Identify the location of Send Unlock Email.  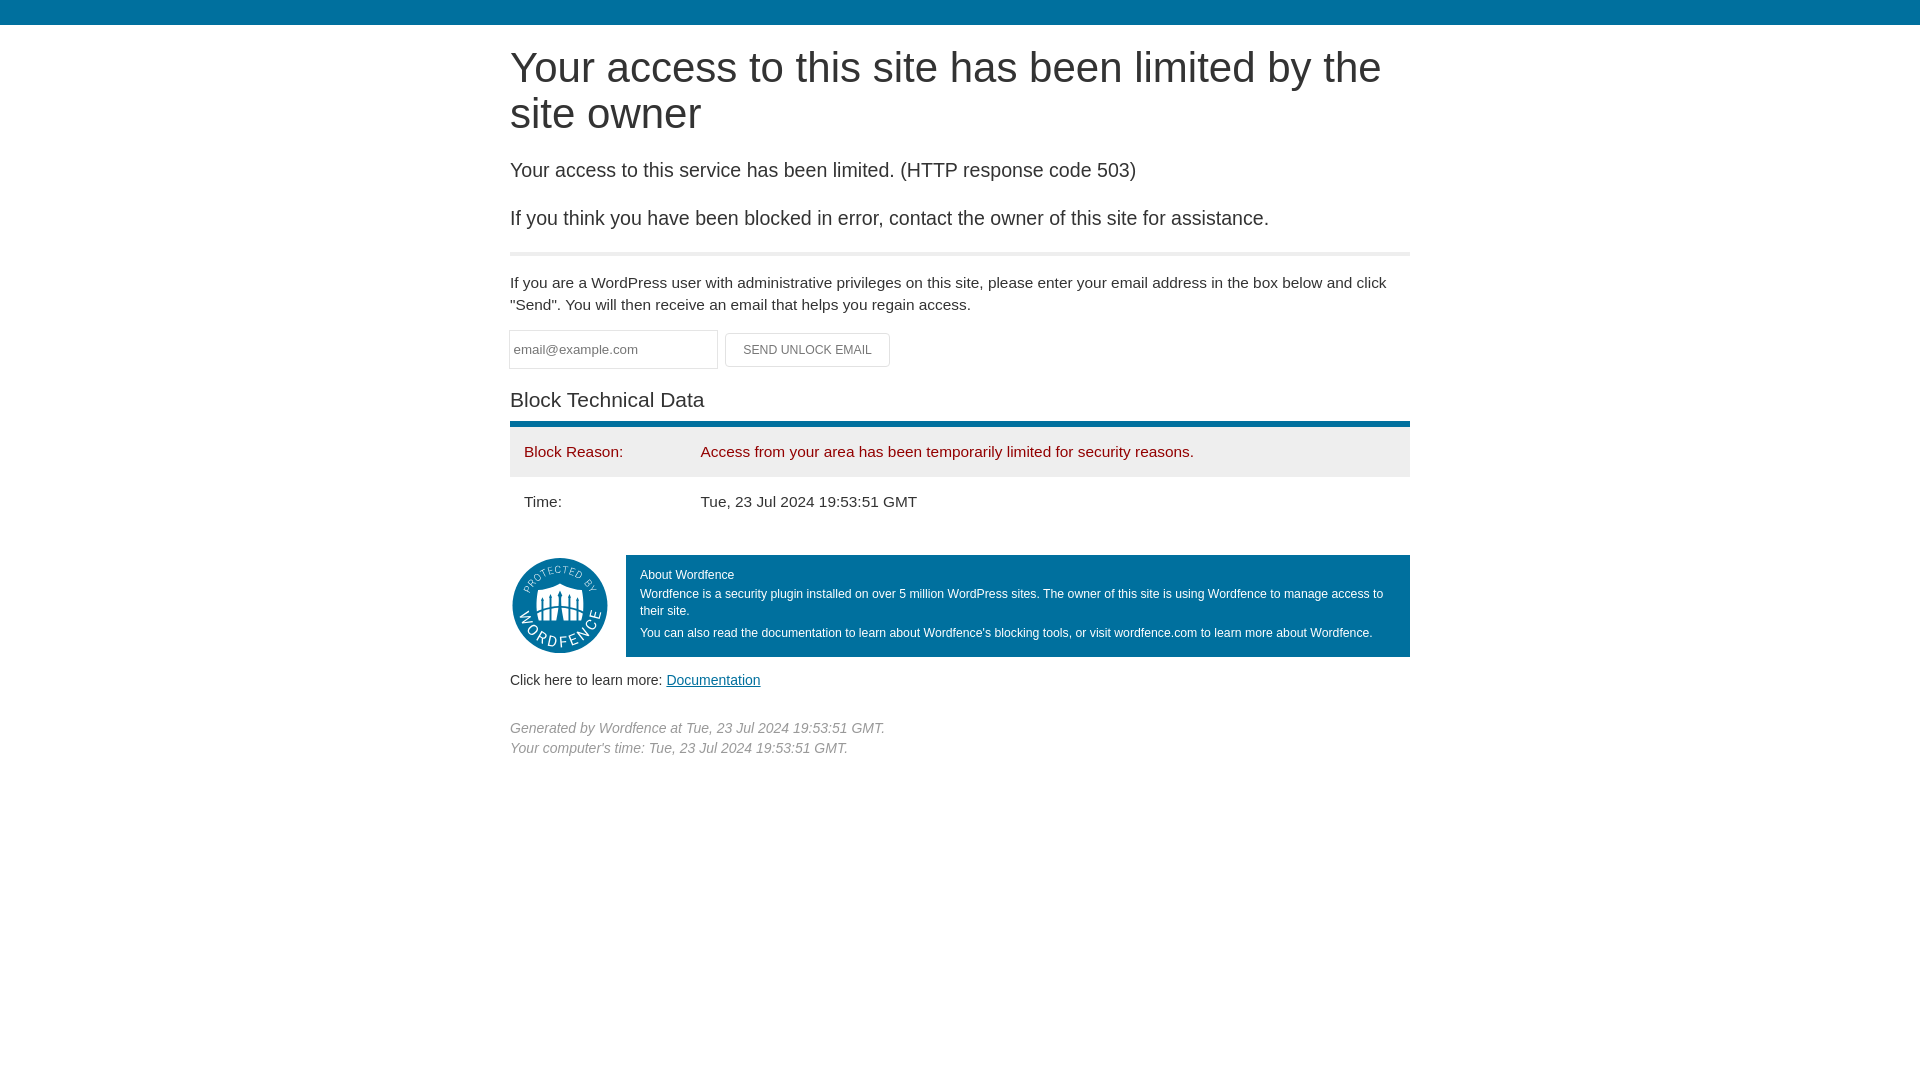
(808, 350).